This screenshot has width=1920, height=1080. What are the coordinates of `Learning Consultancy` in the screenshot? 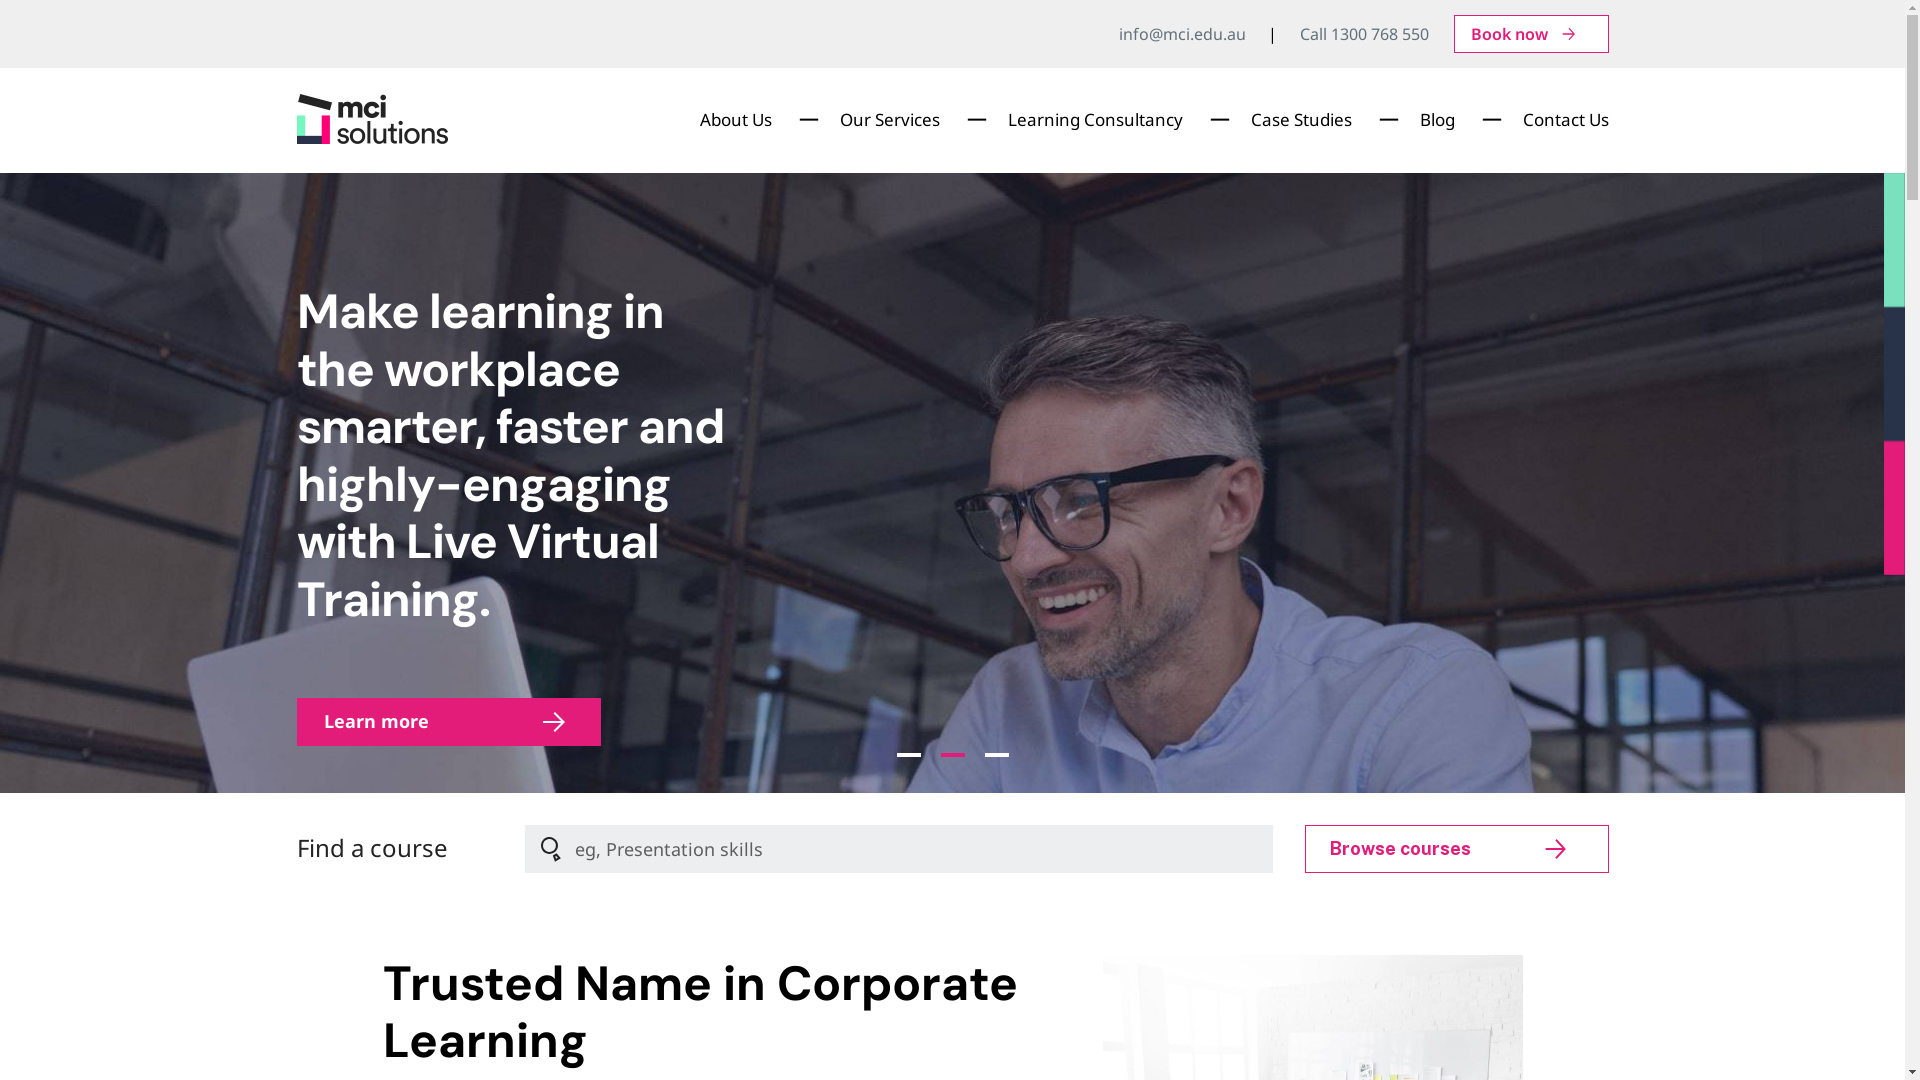 It's located at (1096, 120).